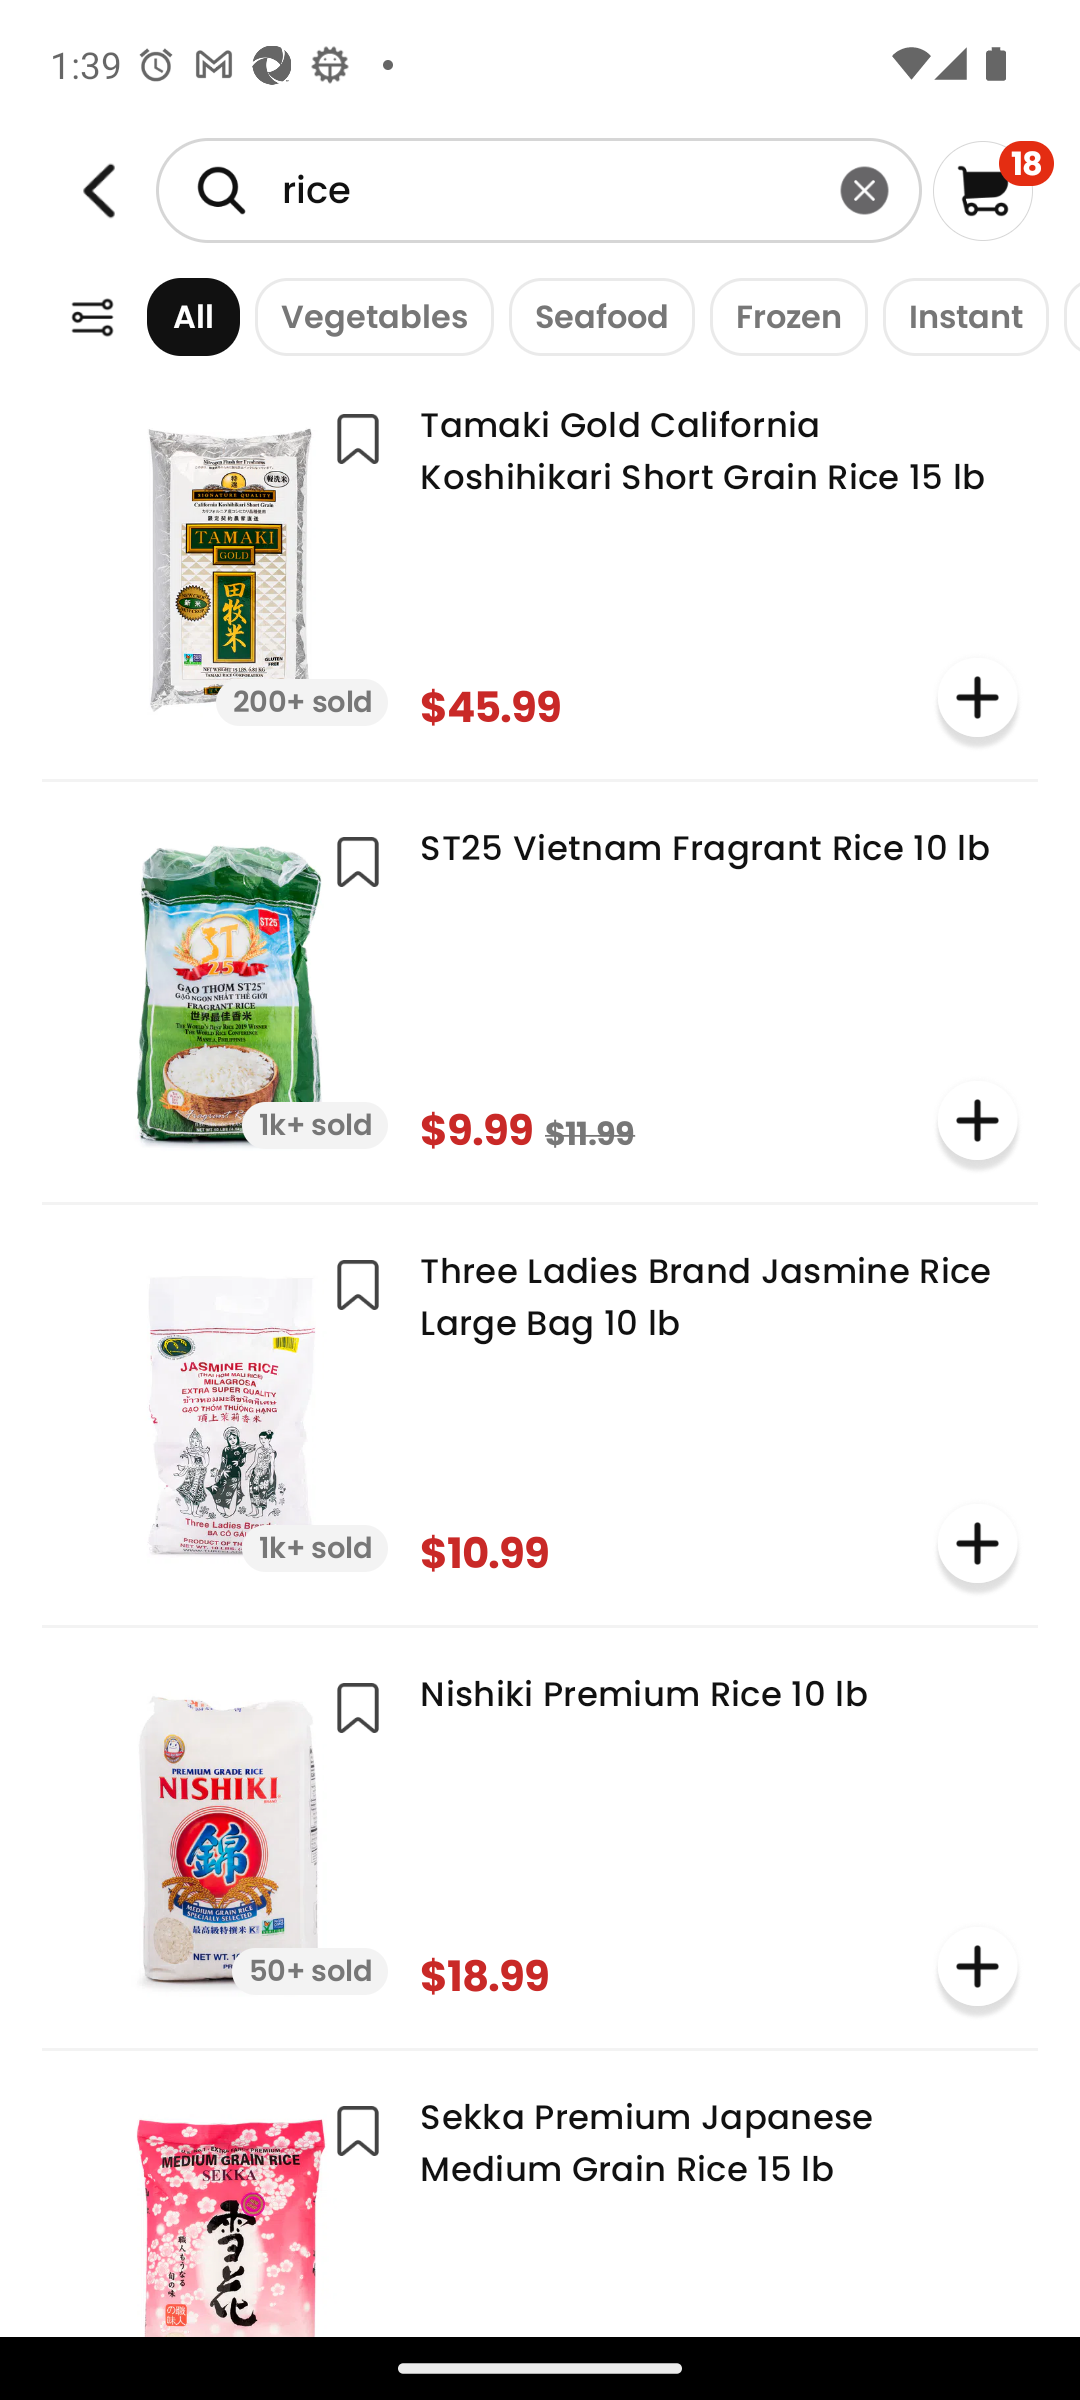 The width and height of the screenshot is (1080, 2400). Describe the element at coordinates (540, 1834) in the screenshot. I see `Nishiki Premium Rice 10 lb 50+ sold $18.99` at that location.